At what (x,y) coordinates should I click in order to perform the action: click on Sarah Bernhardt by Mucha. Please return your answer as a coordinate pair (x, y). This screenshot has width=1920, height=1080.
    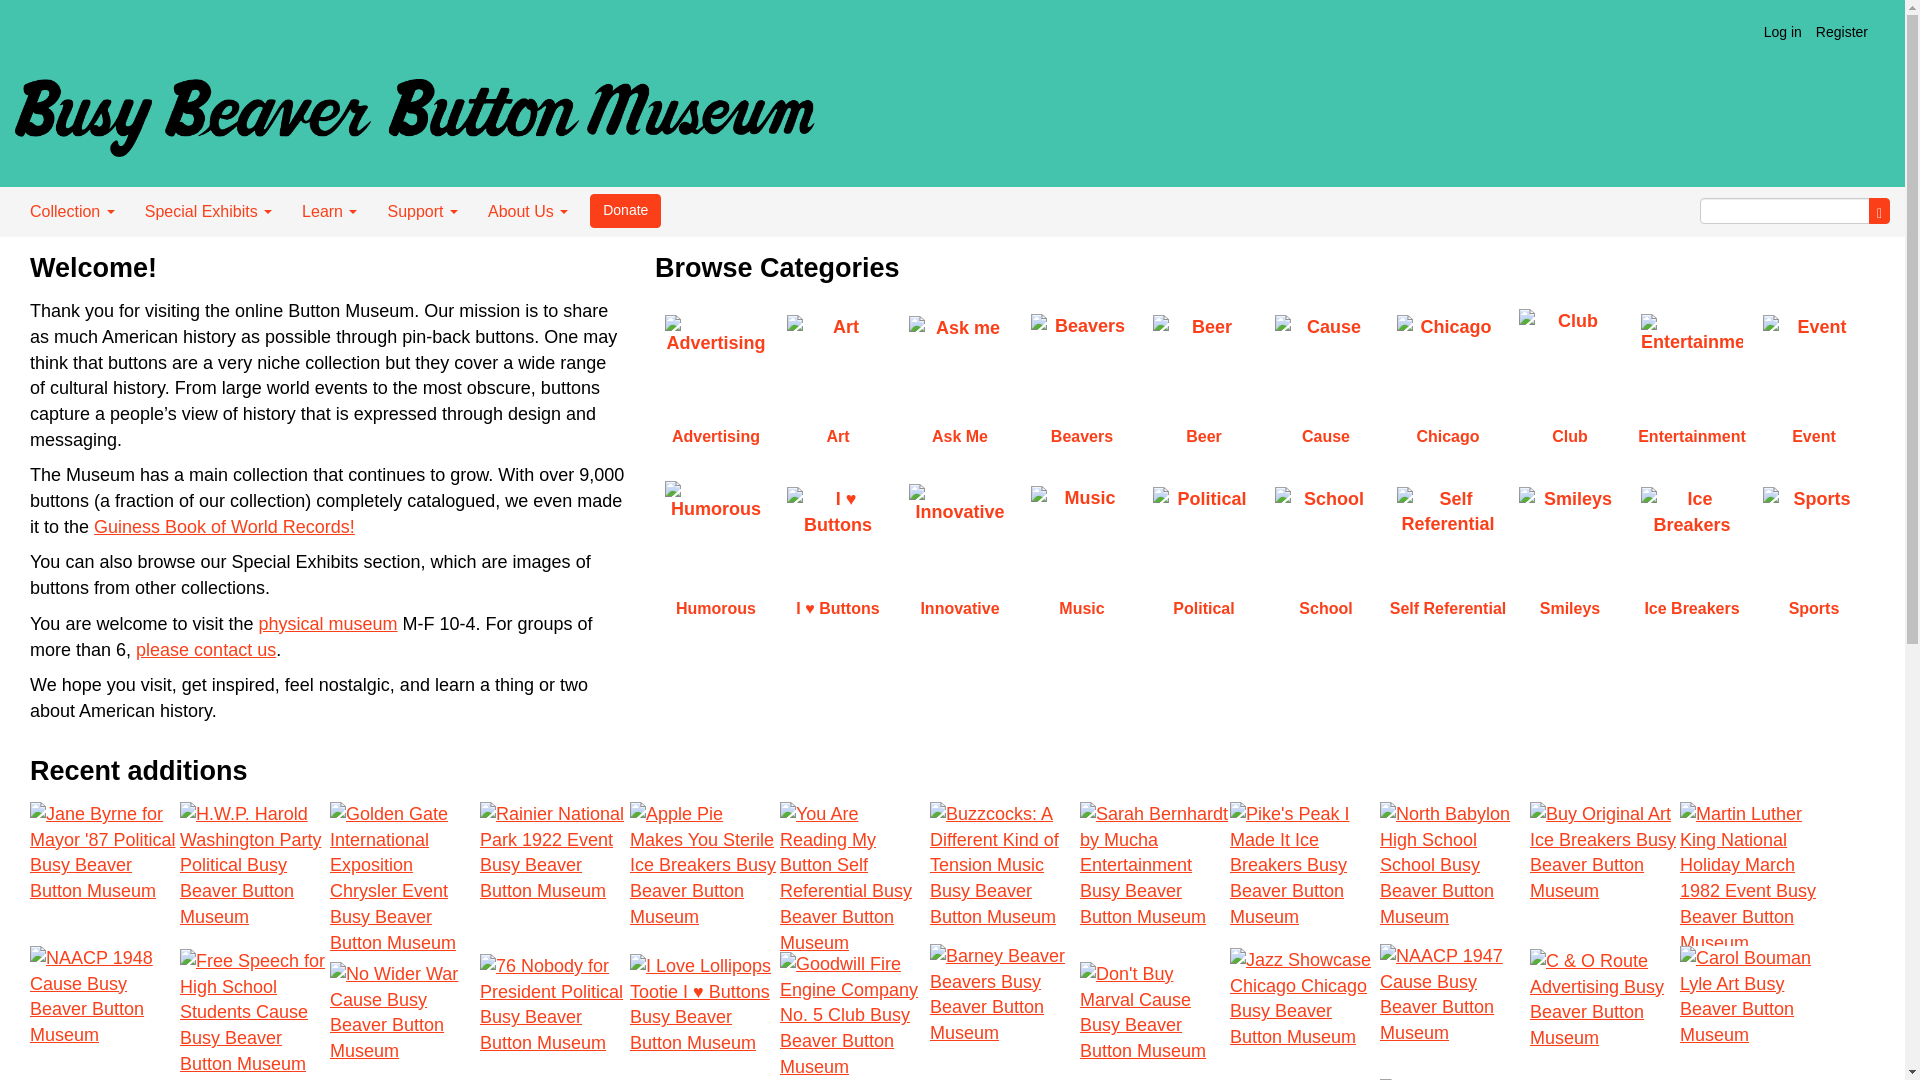
    Looking at the image, I should click on (1154, 882).